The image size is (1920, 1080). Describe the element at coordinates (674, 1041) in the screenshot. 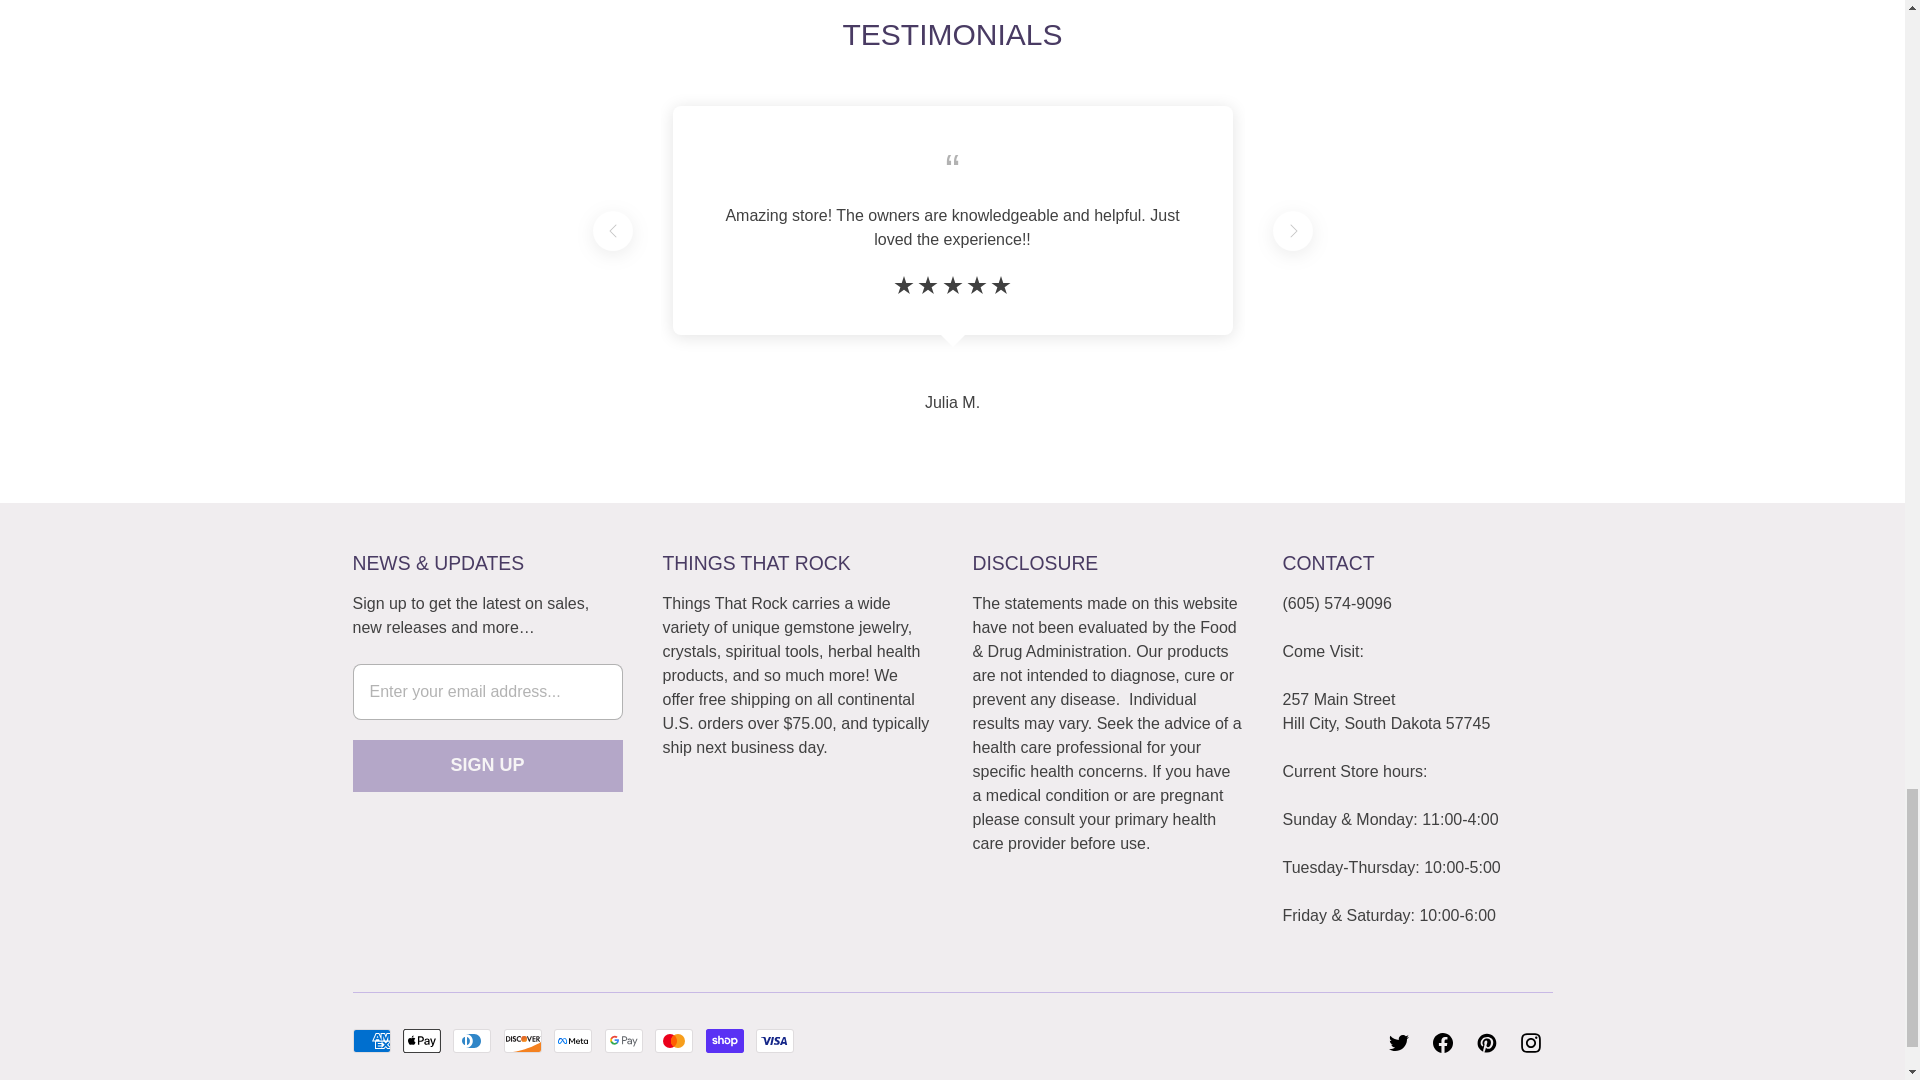

I see `Mastercard` at that location.